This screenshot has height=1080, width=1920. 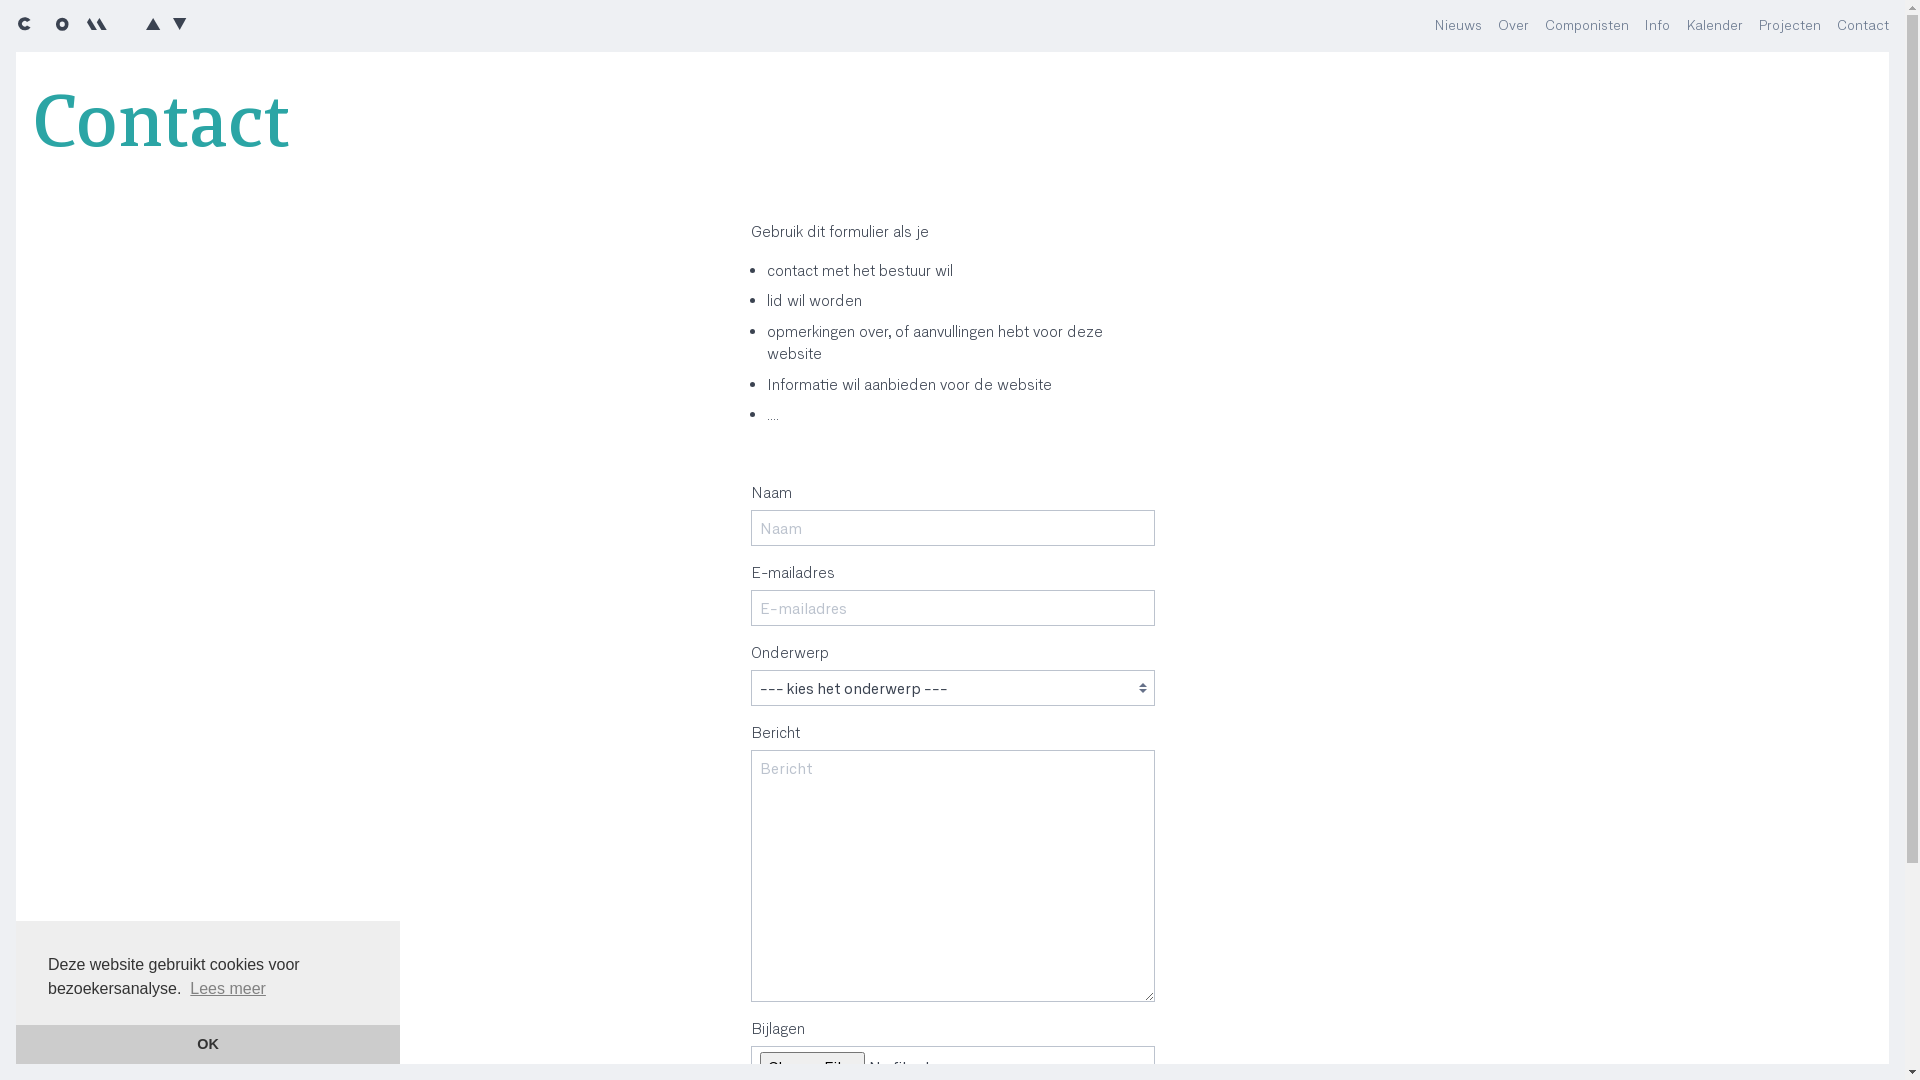 I want to click on Projecten, so click(x=1790, y=26).